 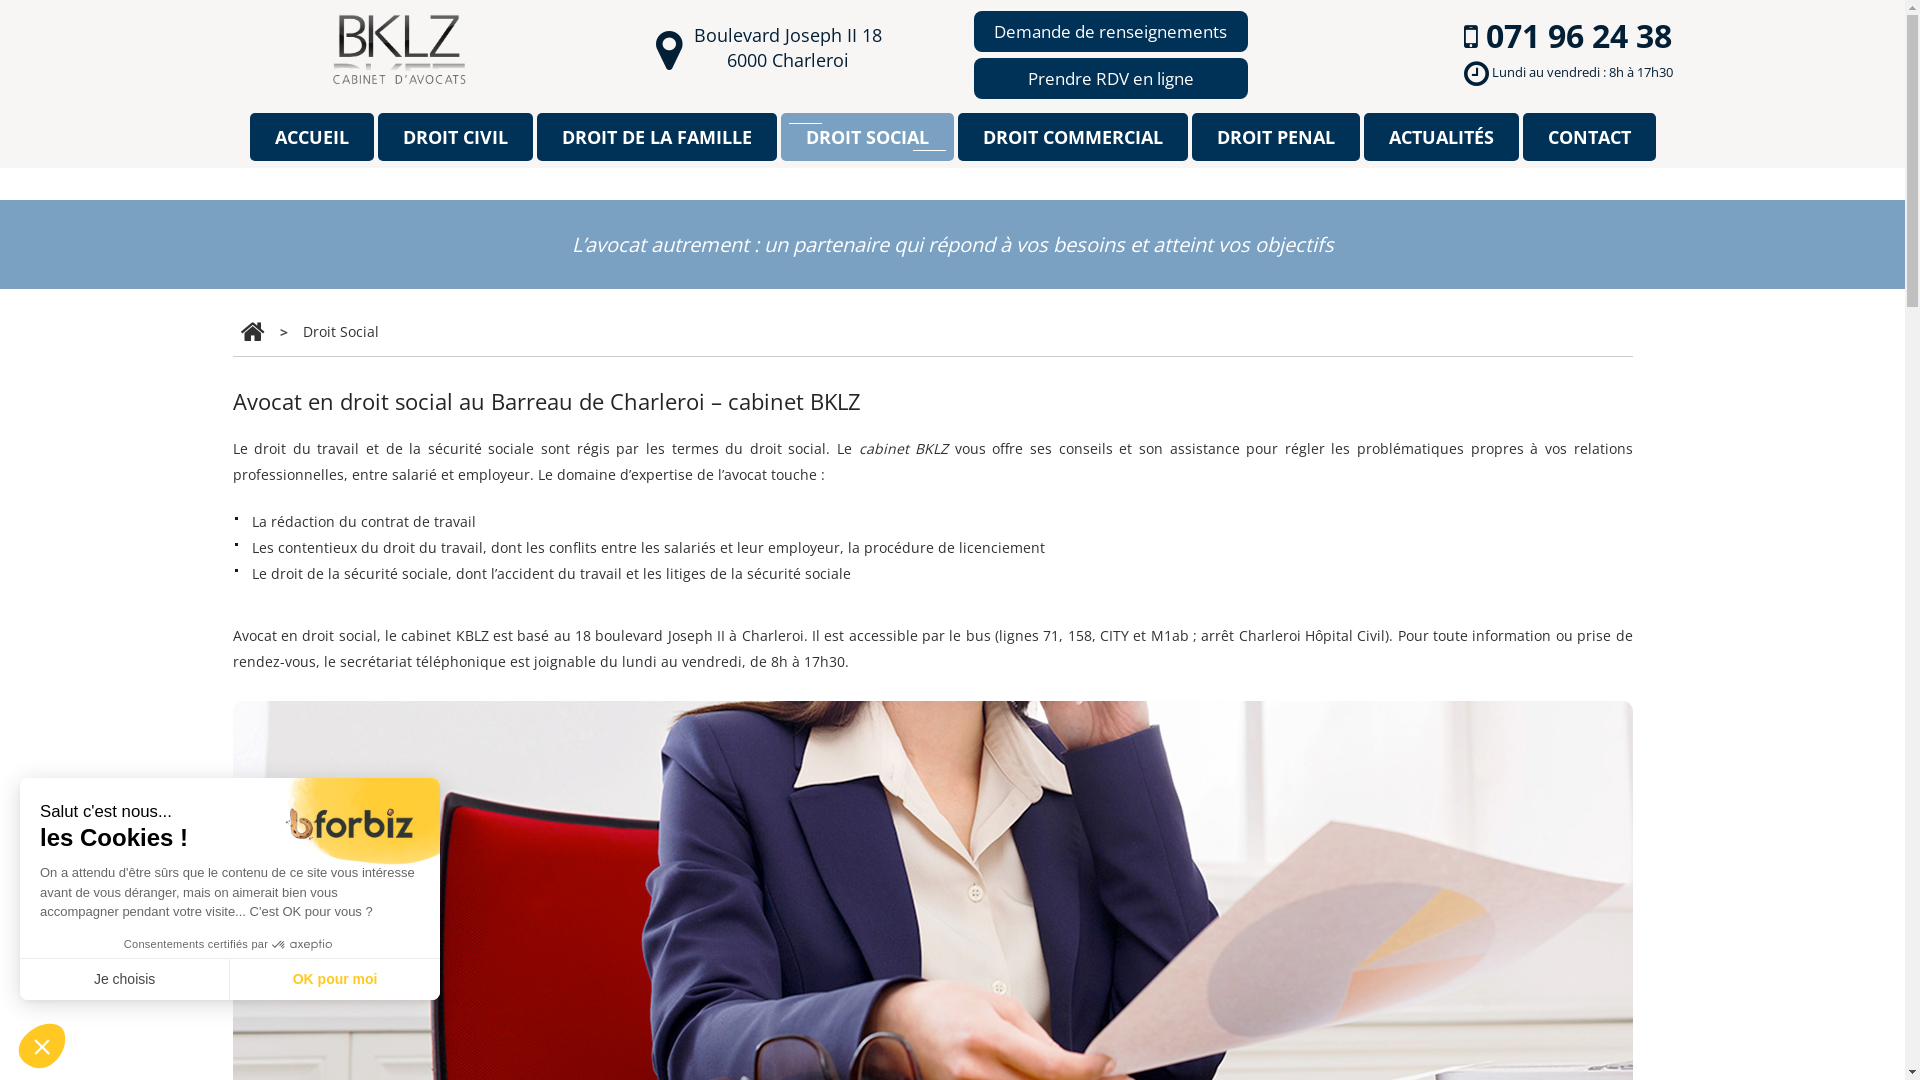 What do you see at coordinates (456, 137) in the screenshot?
I see `DROIT CIVIL` at bounding box center [456, 137].